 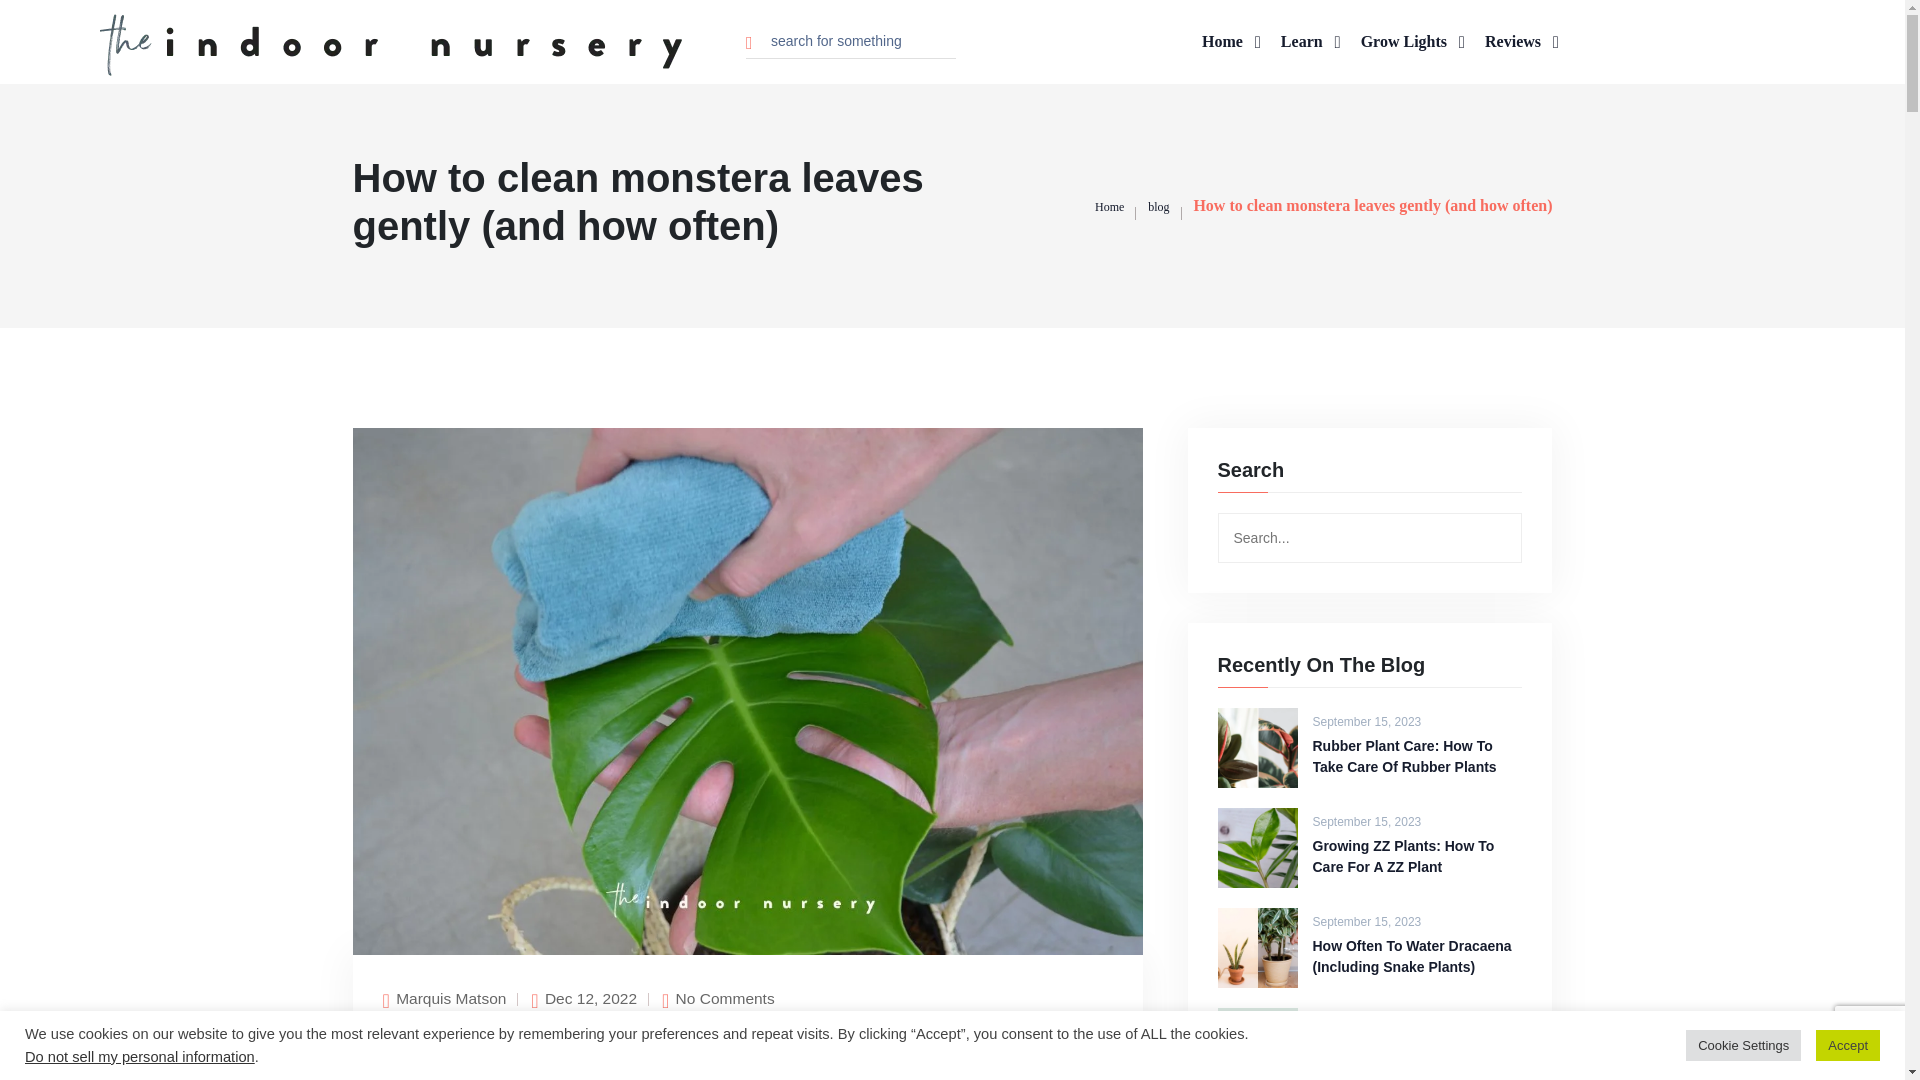 I want to click on blog, so click(x=1158, y=205).